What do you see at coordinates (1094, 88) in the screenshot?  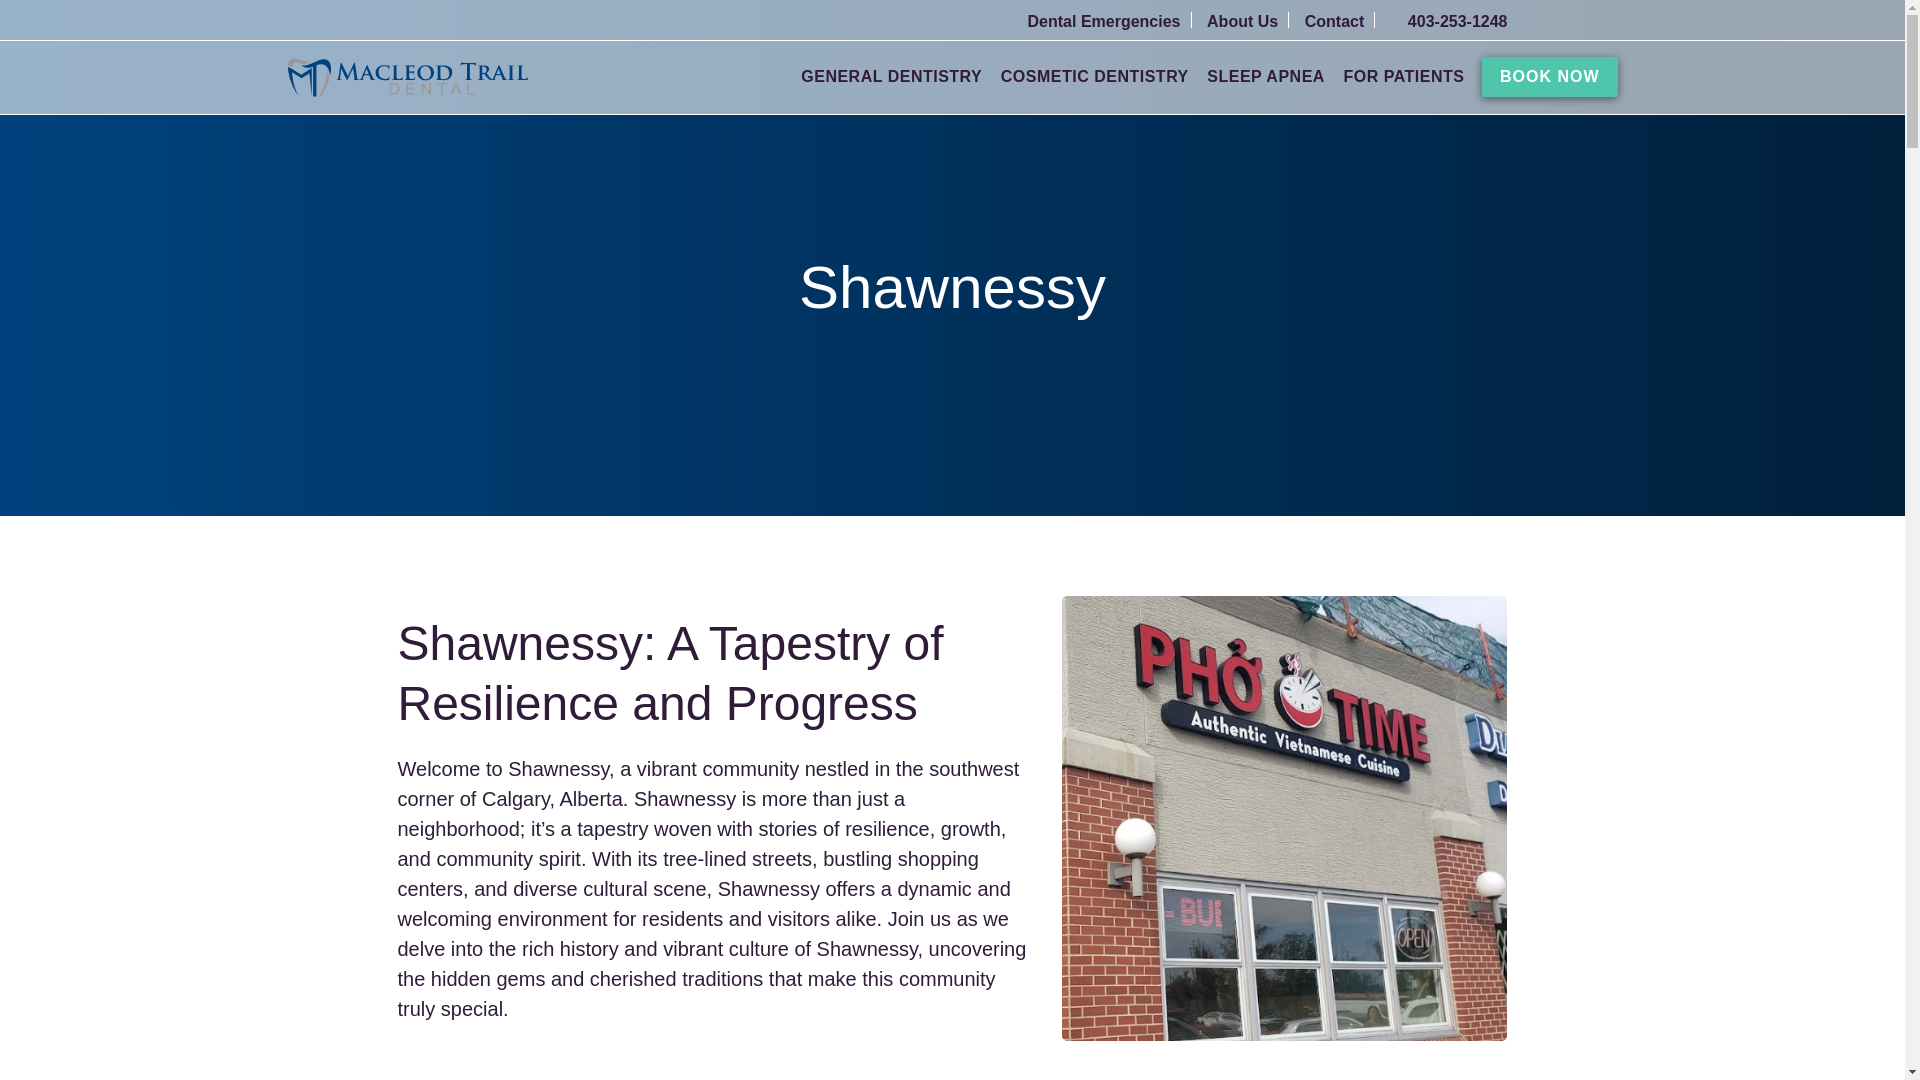 I see `COSMETIC DENTISTRY` at bounding box center [1094, 88].